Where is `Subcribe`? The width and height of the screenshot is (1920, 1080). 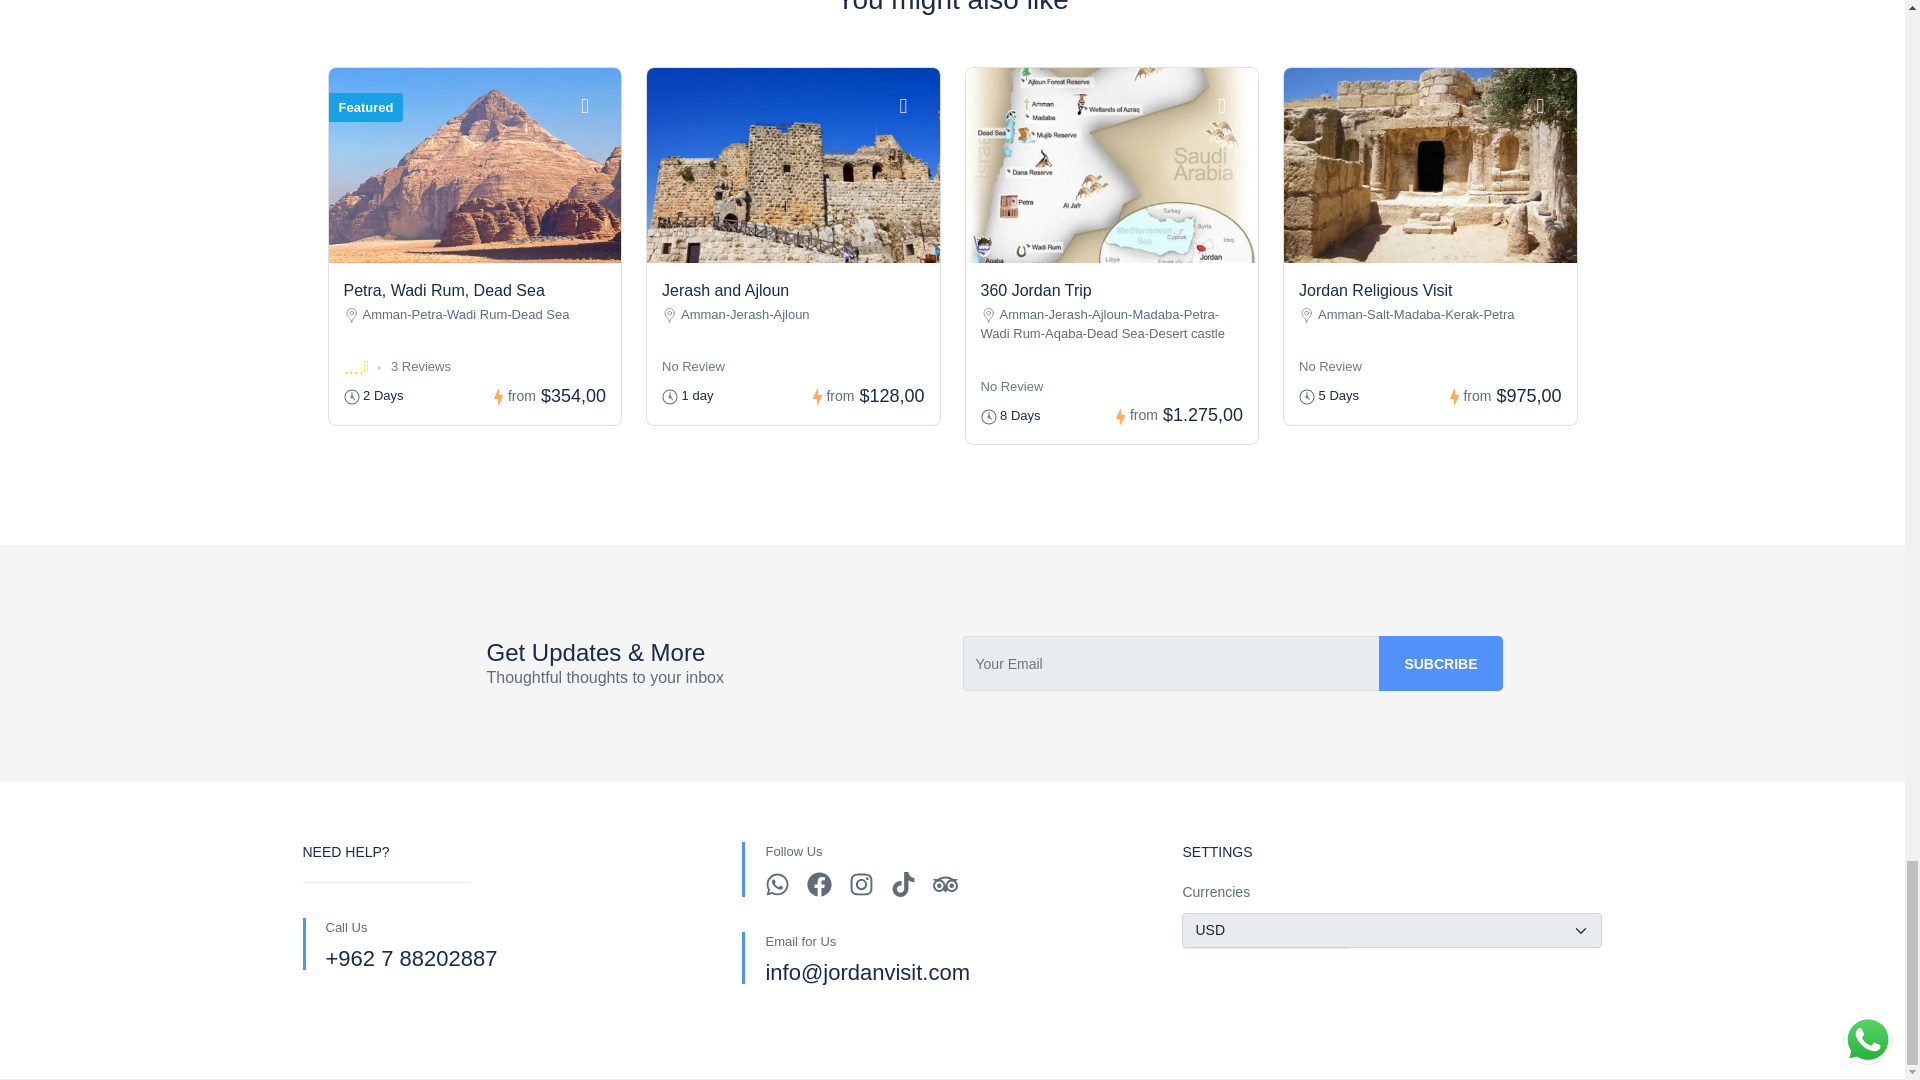
Subcribe is located at coordinates (1440, 664).